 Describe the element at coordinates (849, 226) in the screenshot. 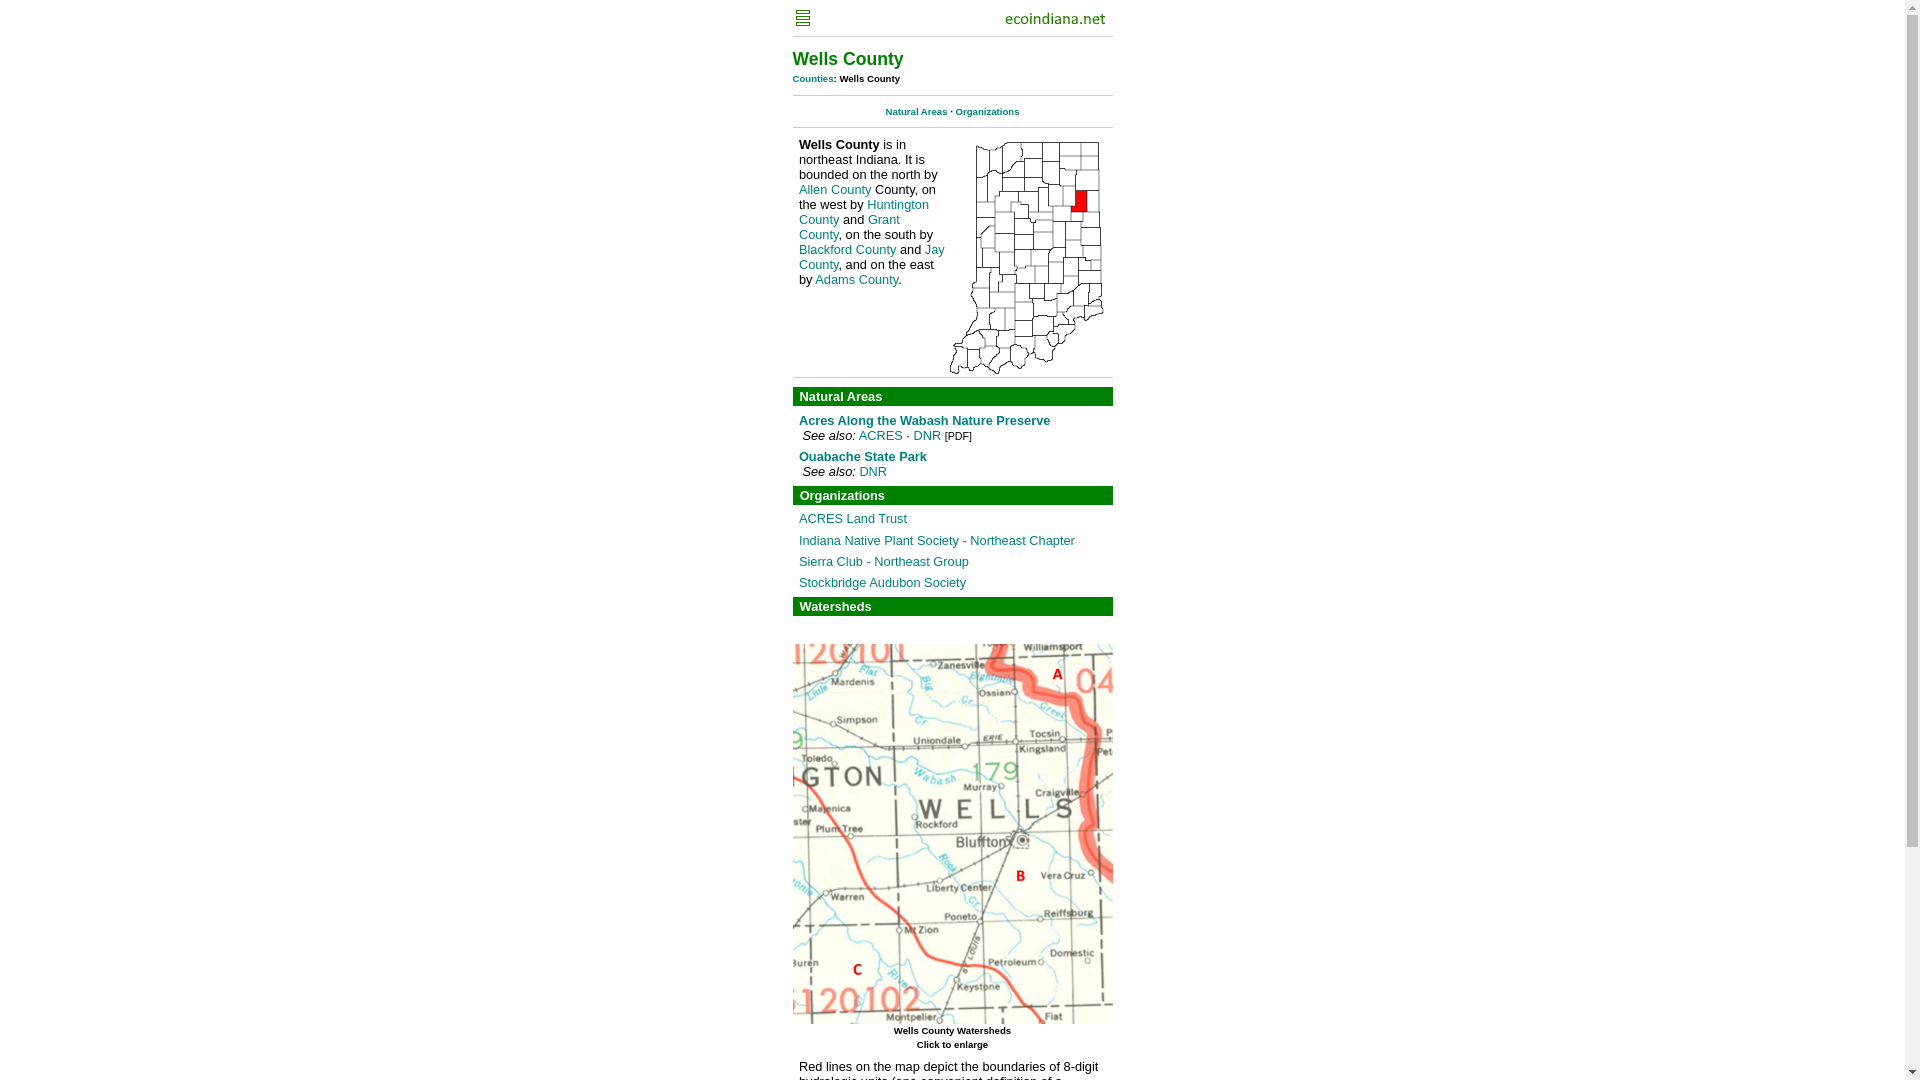

I see `Grant County` at that location.